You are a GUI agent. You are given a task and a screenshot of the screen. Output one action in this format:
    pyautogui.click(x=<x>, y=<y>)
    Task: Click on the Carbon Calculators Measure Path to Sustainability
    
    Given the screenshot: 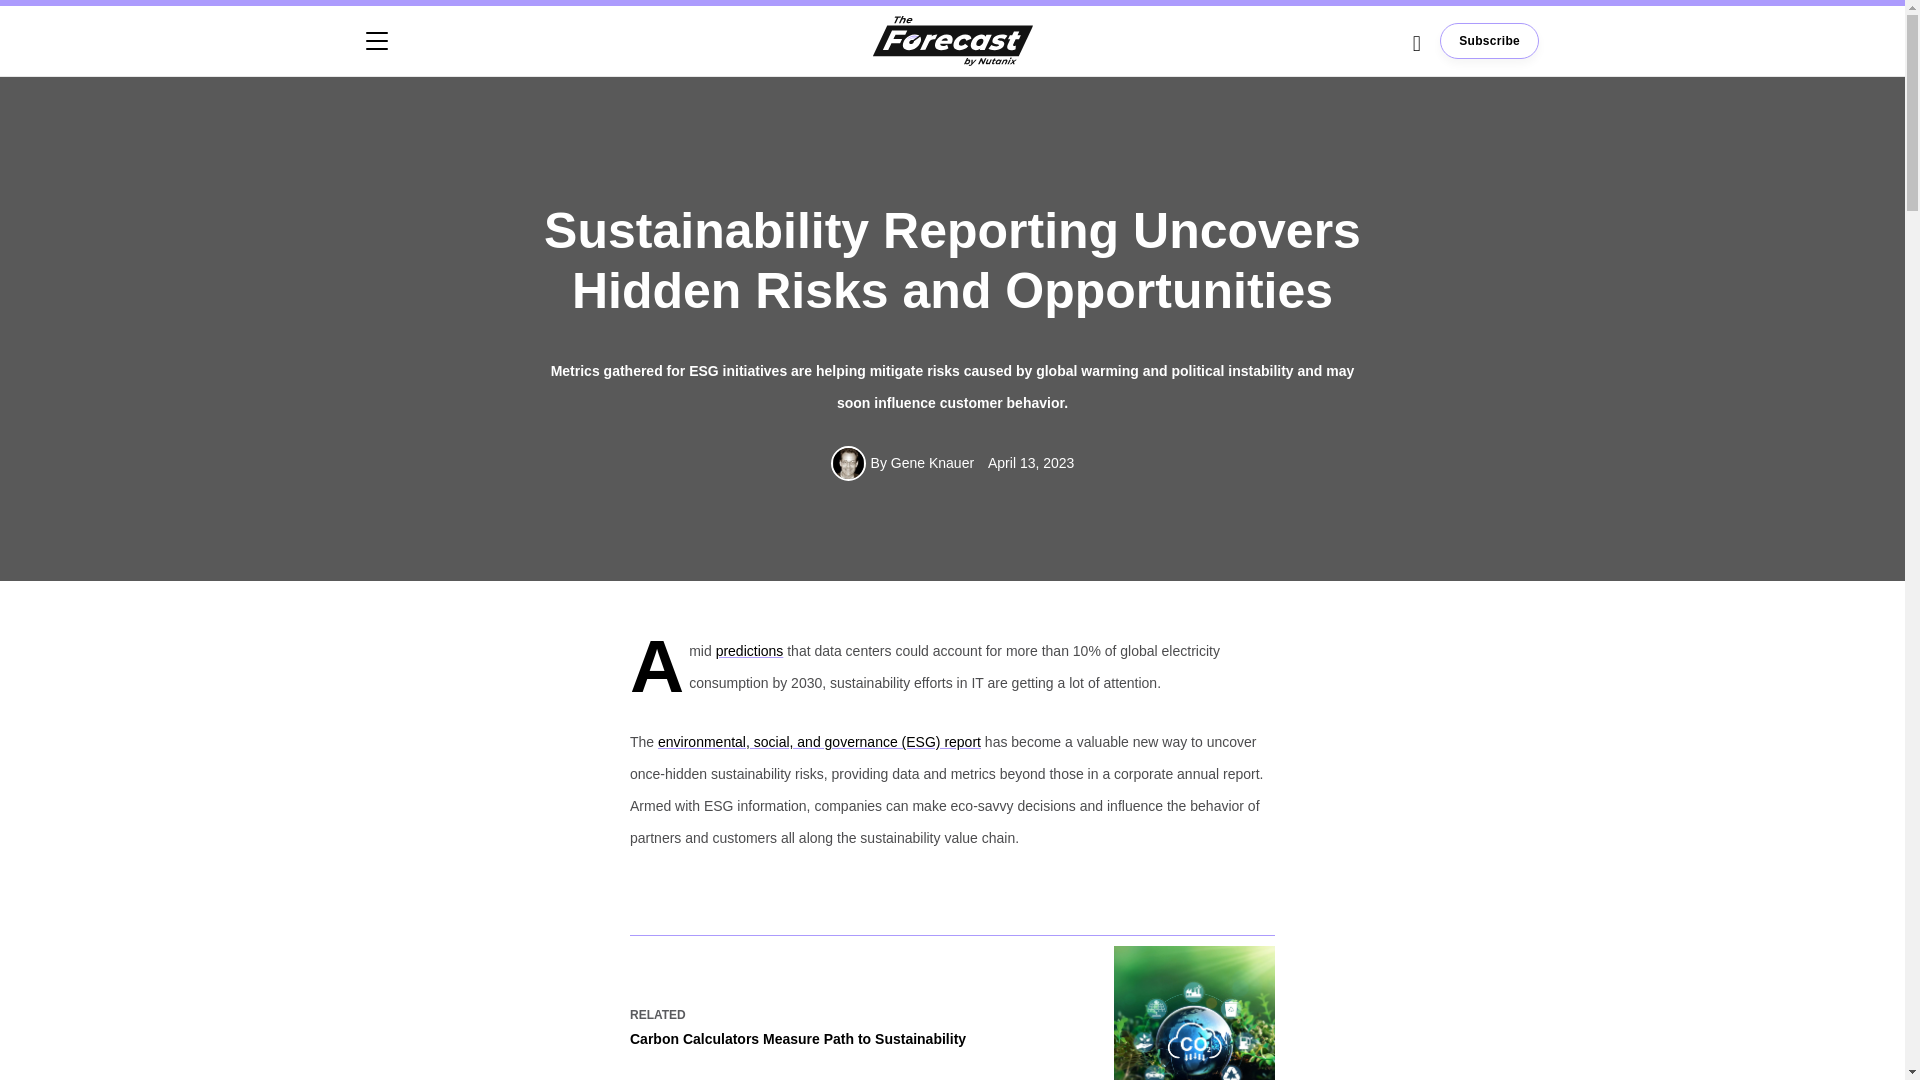 What is the action you would take?
    pyautogui.click(x=856, y=1050)
    